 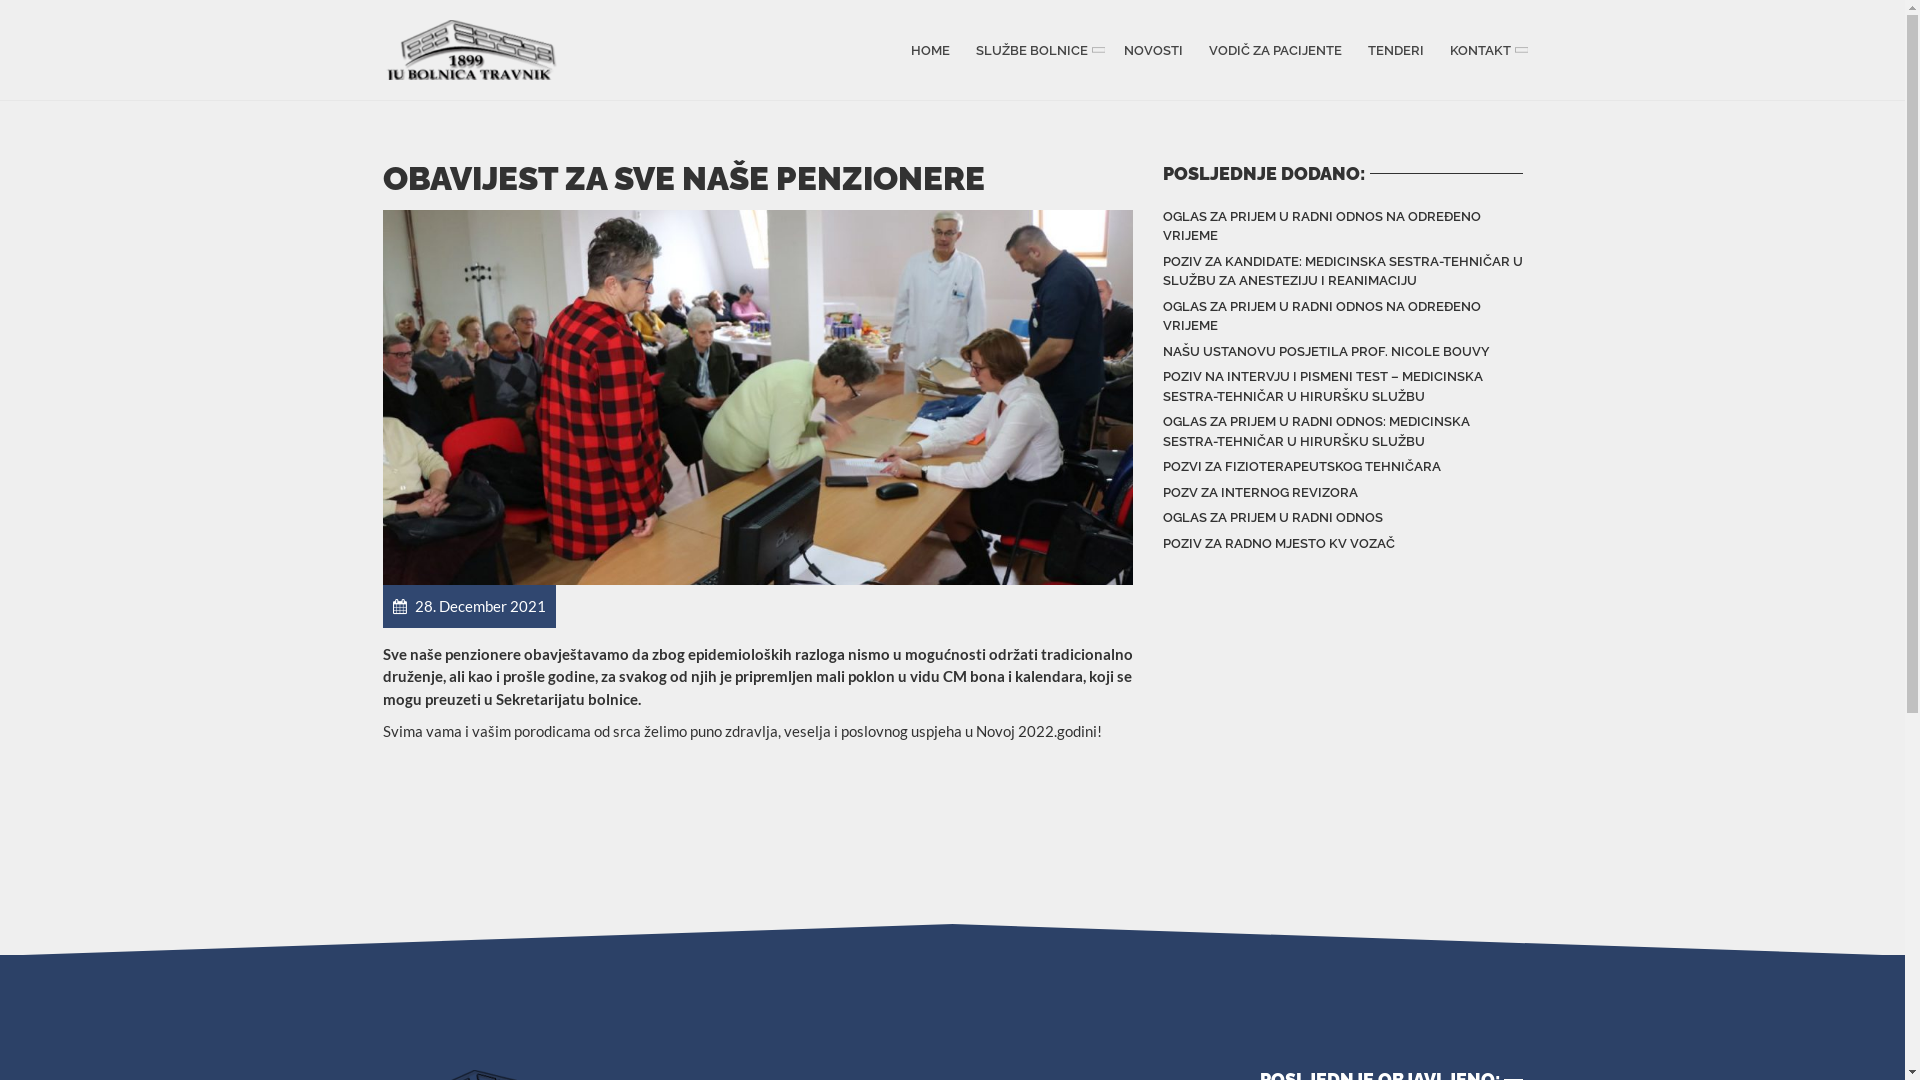 I want to click on HOME, so click(x=930, y=50).